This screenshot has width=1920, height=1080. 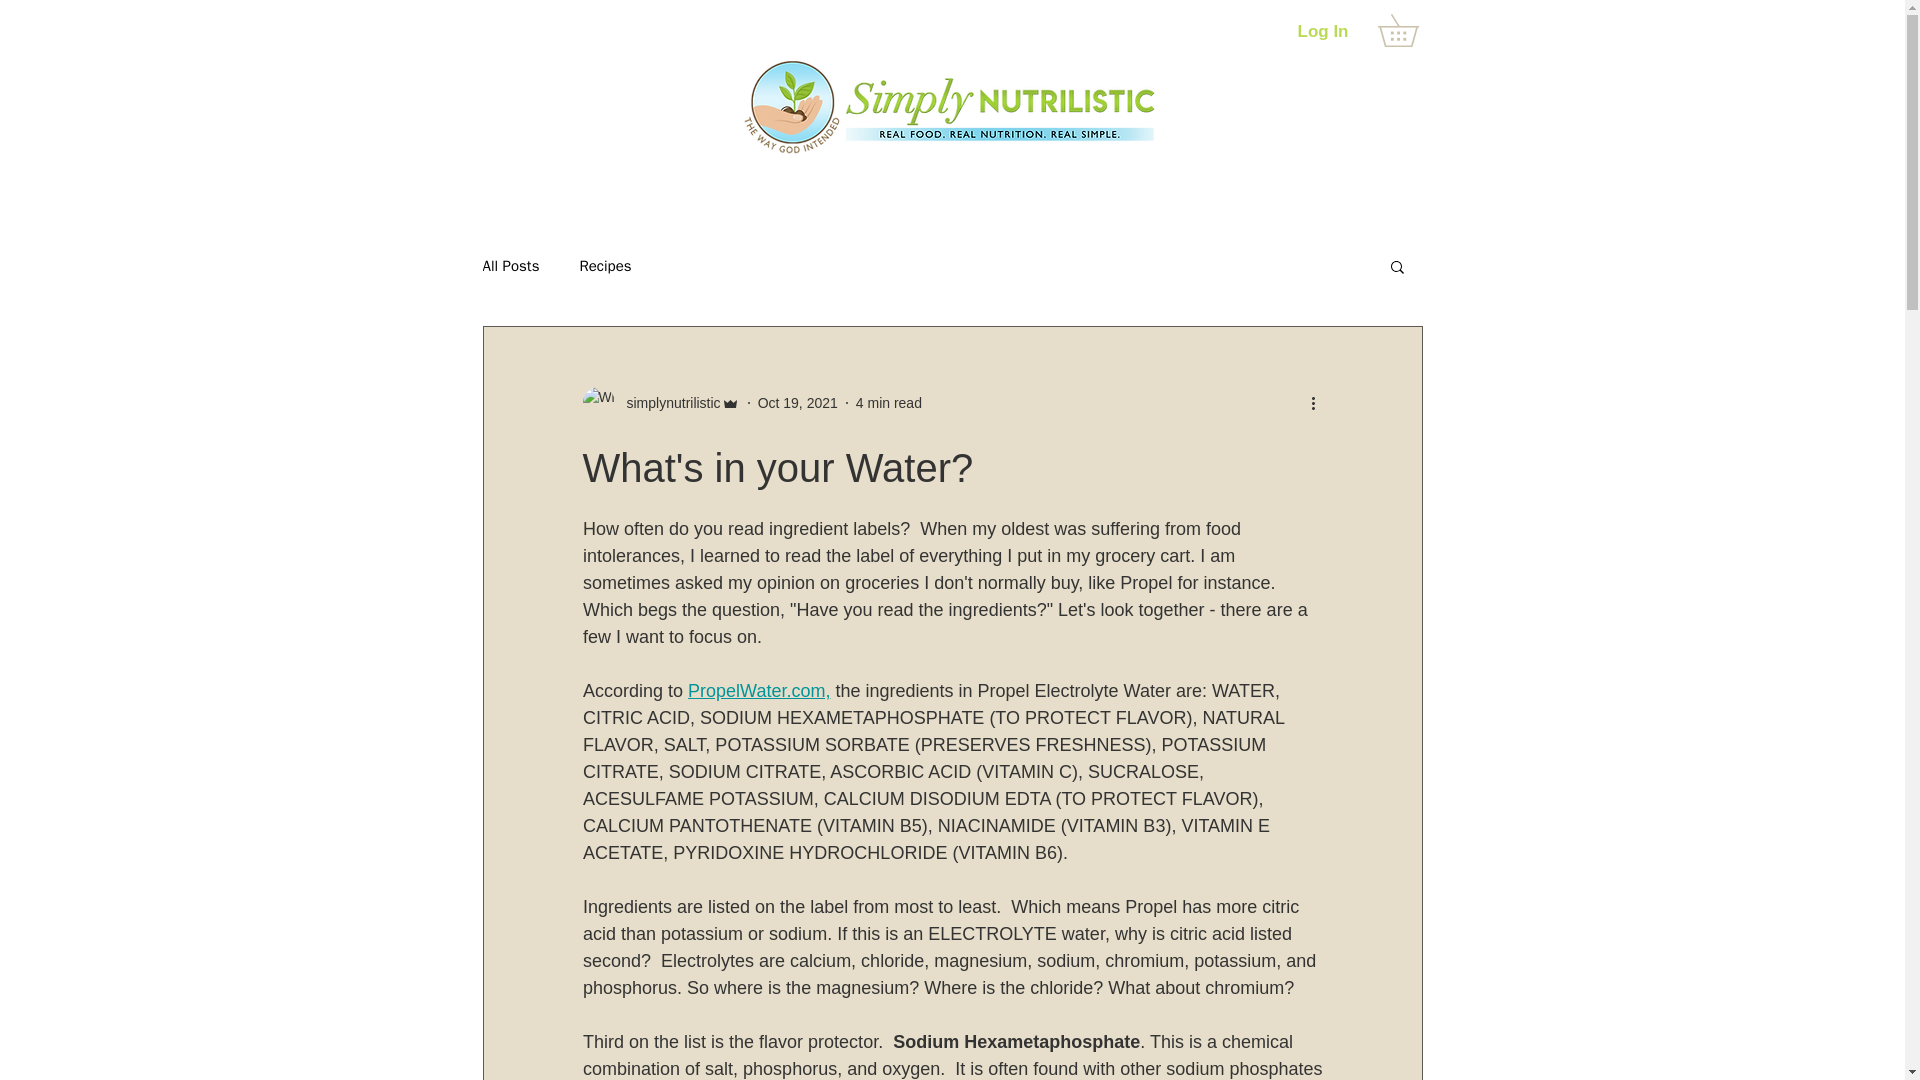 What do you see at coordinates (660, 402) in the screenshot?
I see `simplynutrilistic` at bounding box center [660, 402].